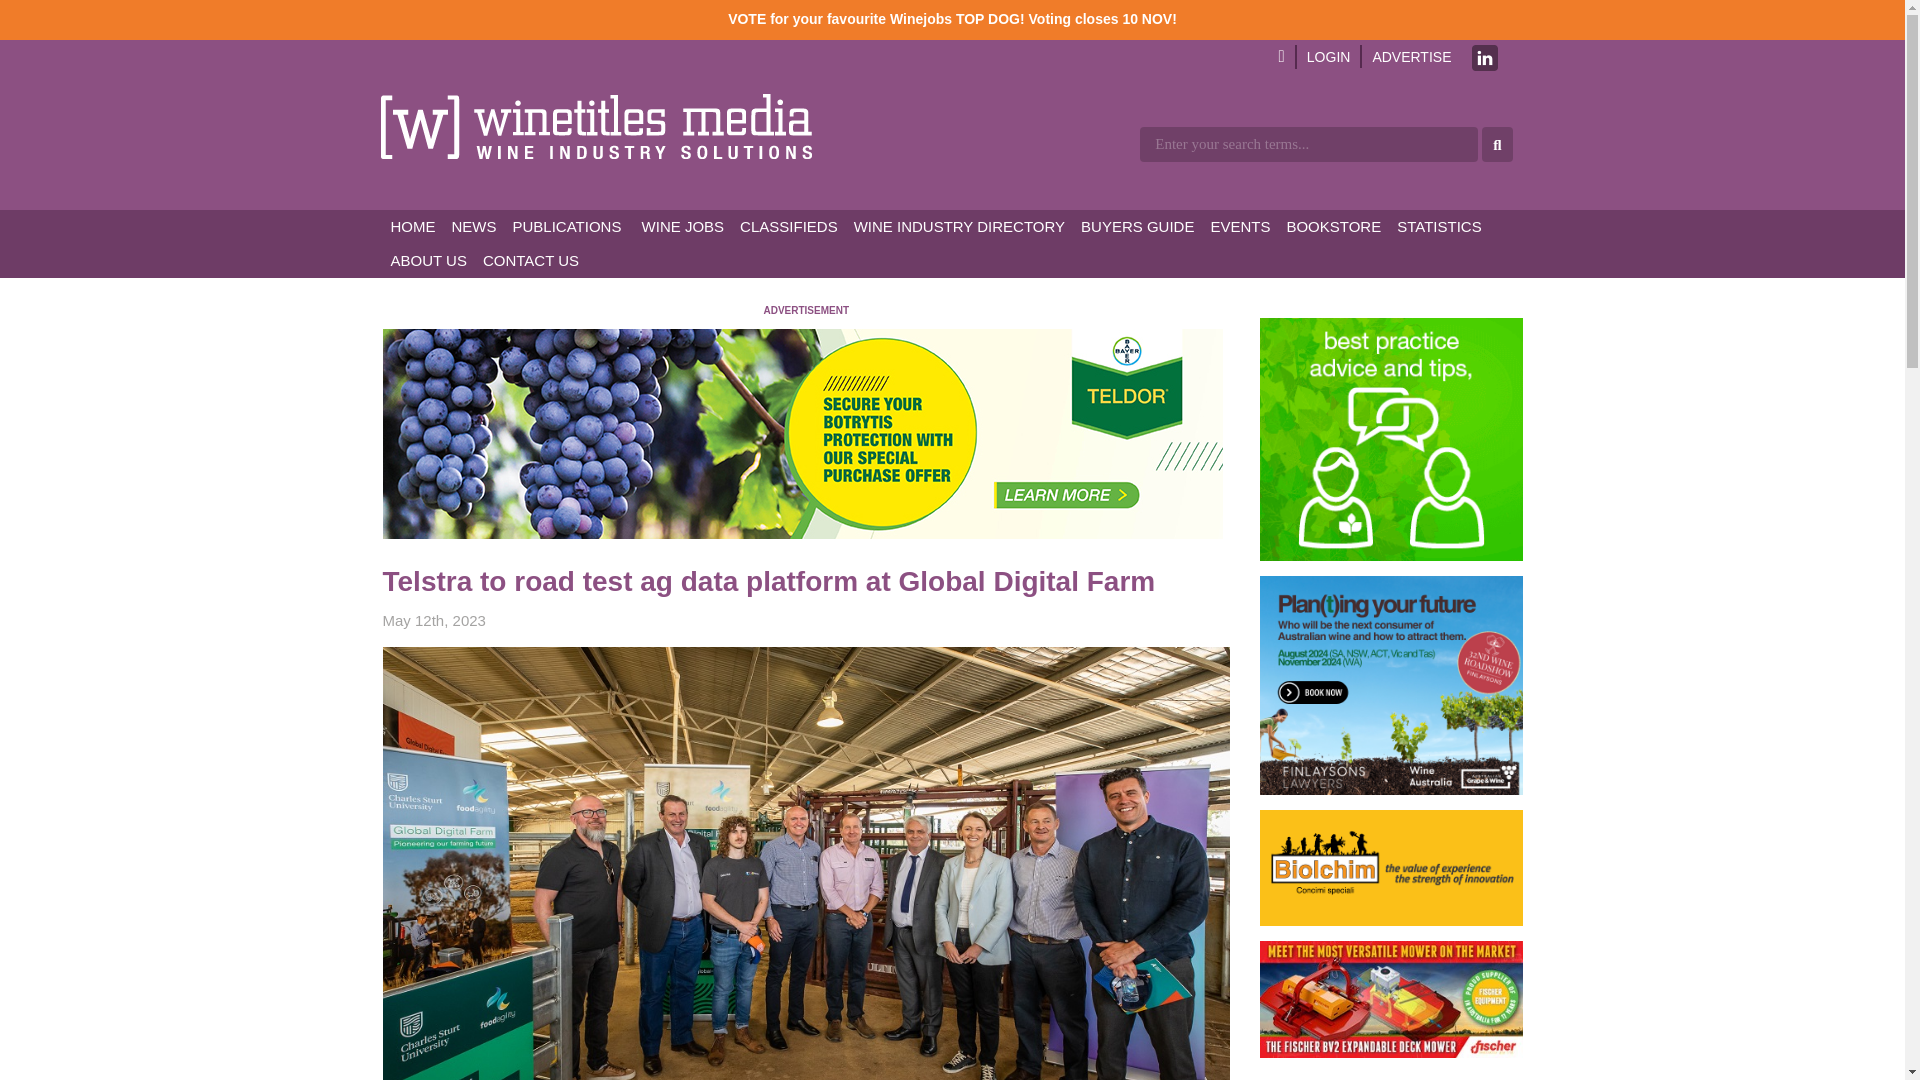  I want to click on NEWS, so click(474, 226).